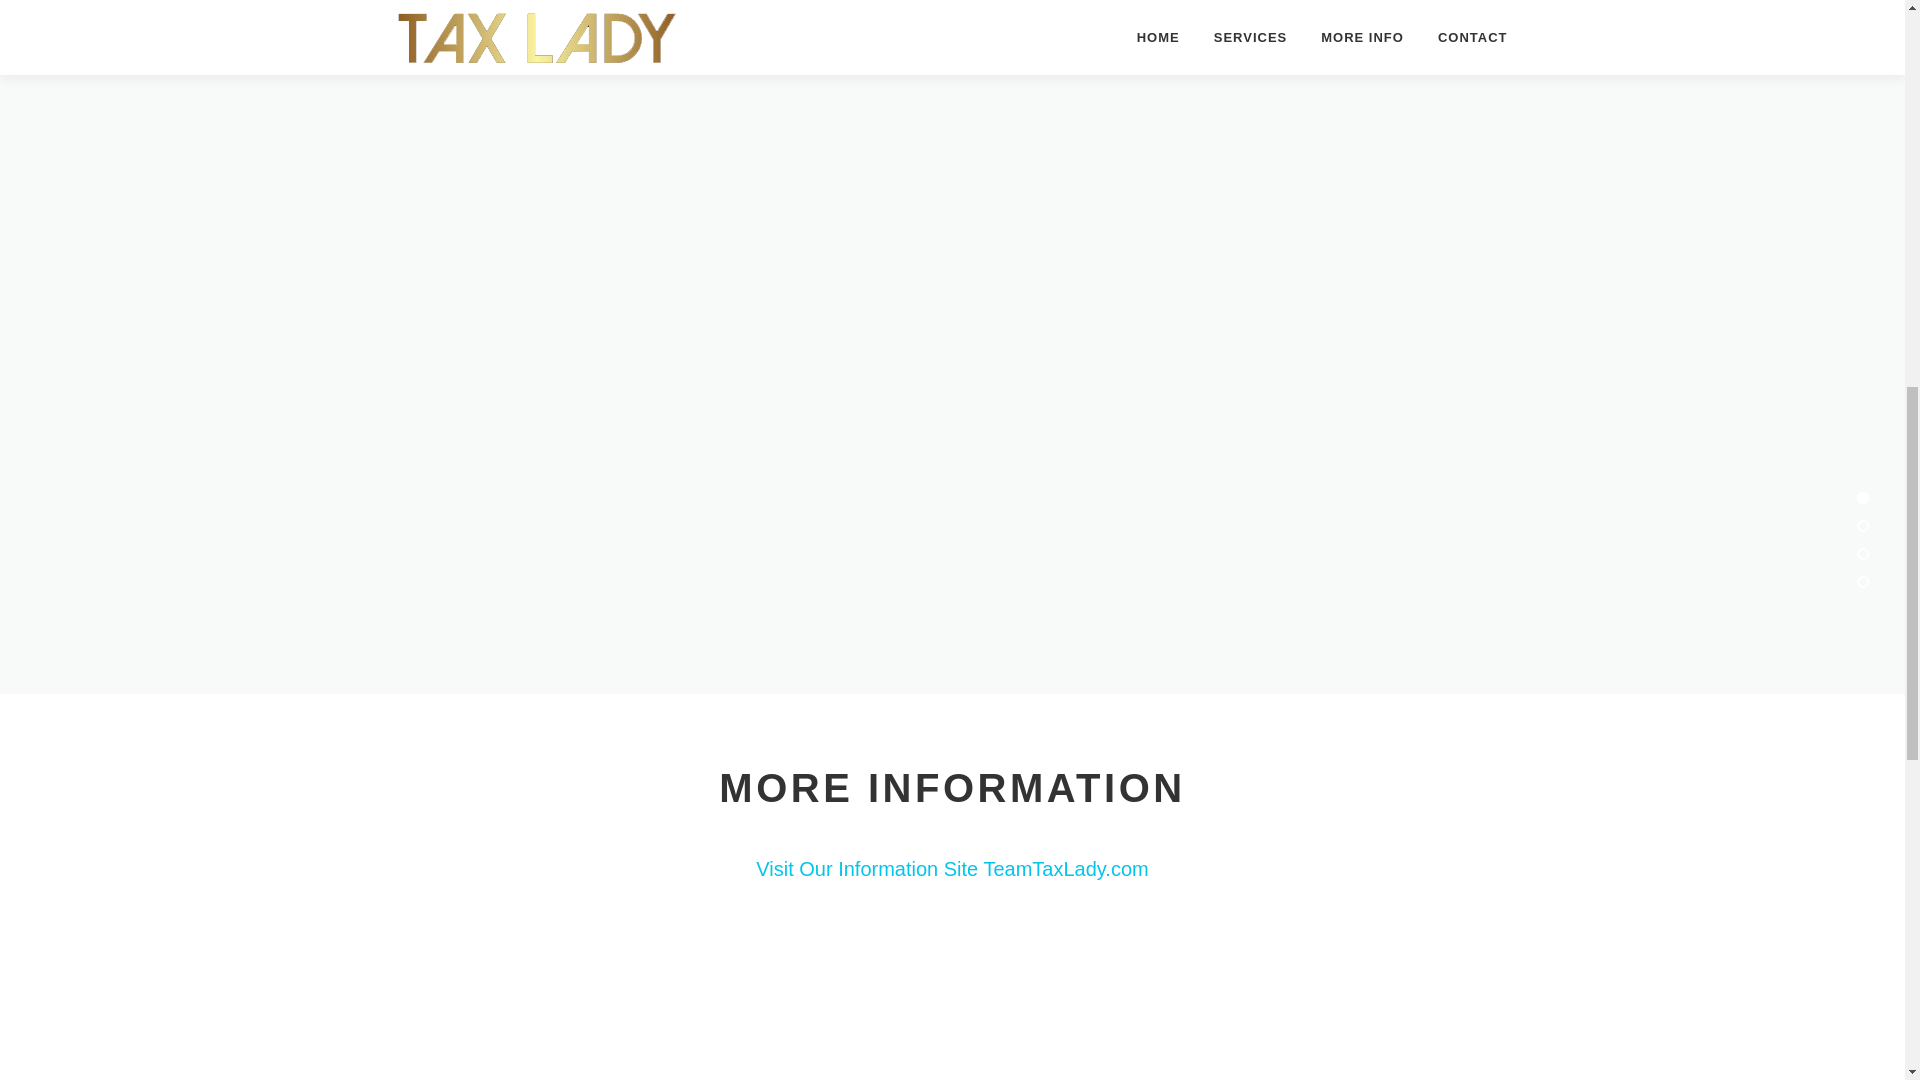 The image size is (1920, 1080). What do you see at coordinates (952, 868) in the screenshot?
I see `Visit Our Information Site TeamTaxLady.com` at bounding box center [952, 868].